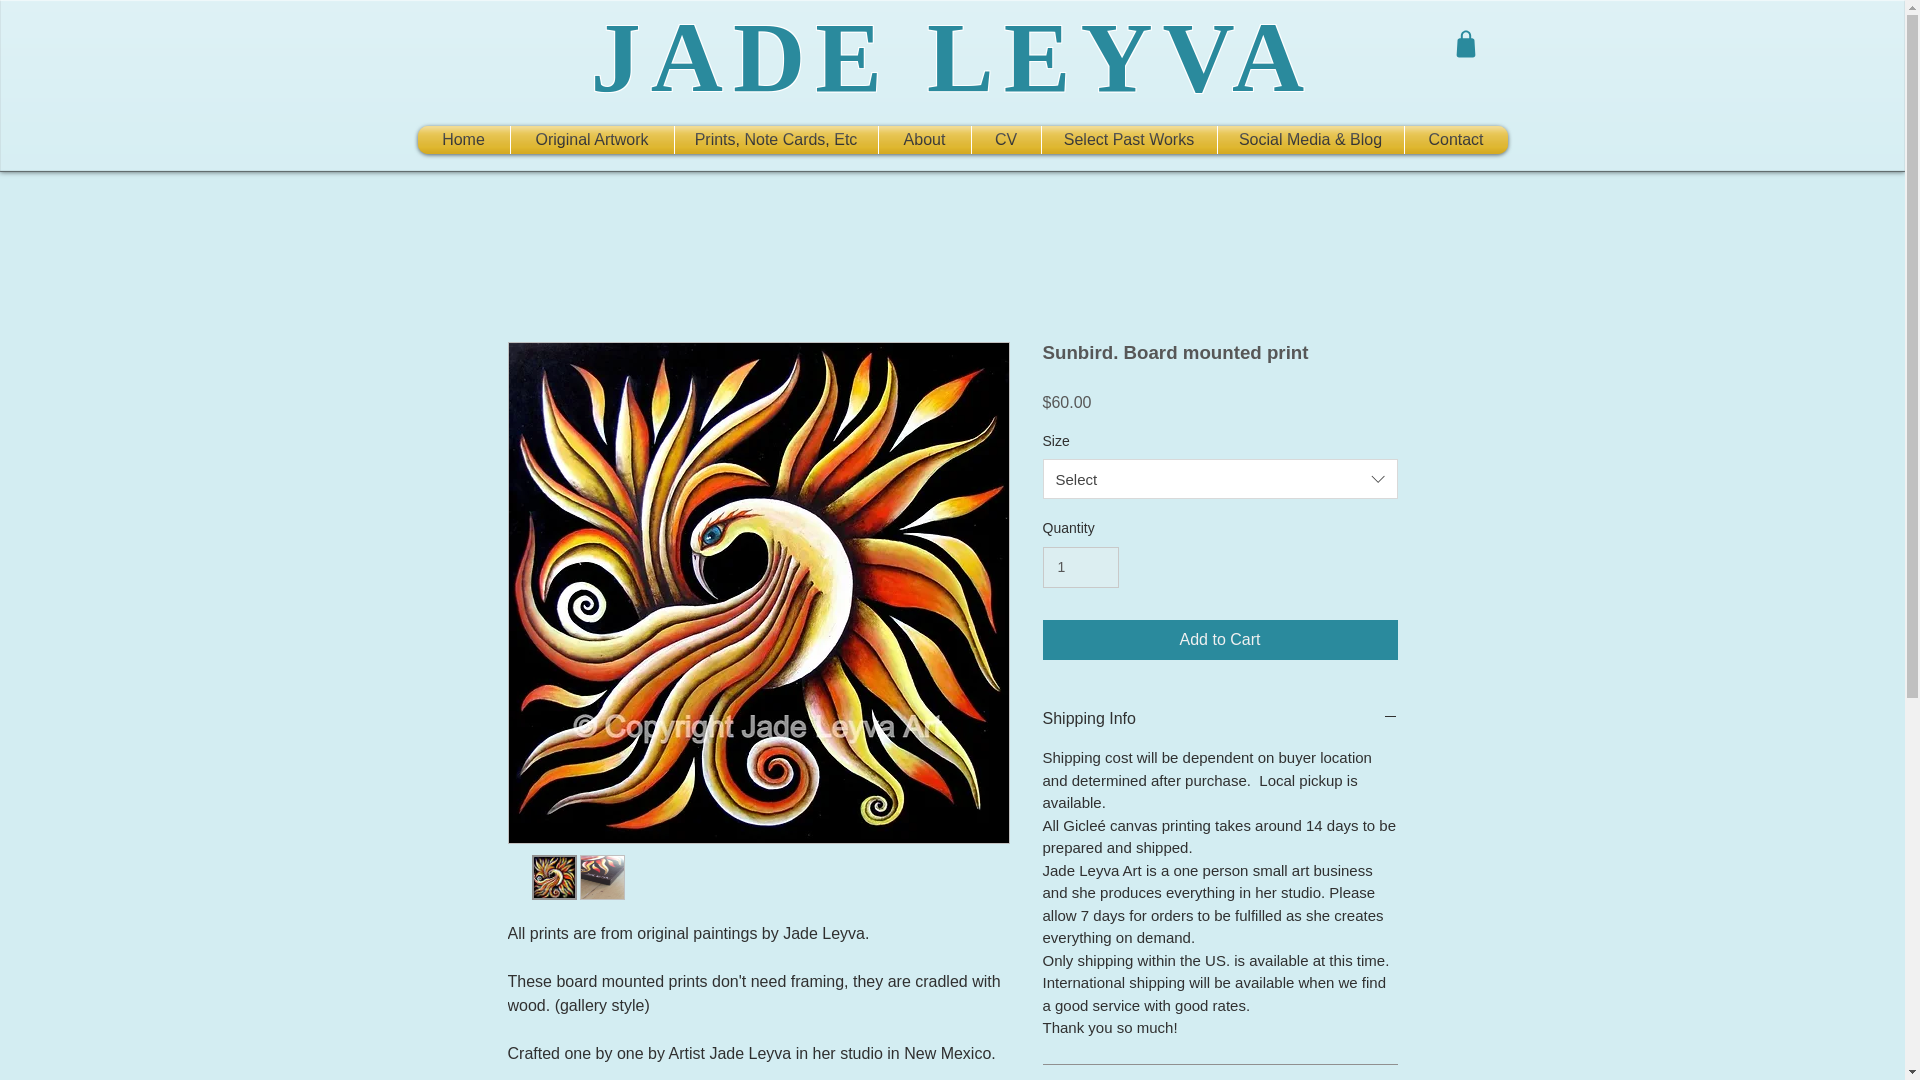  I want to click on Select, so click(1220, 478).